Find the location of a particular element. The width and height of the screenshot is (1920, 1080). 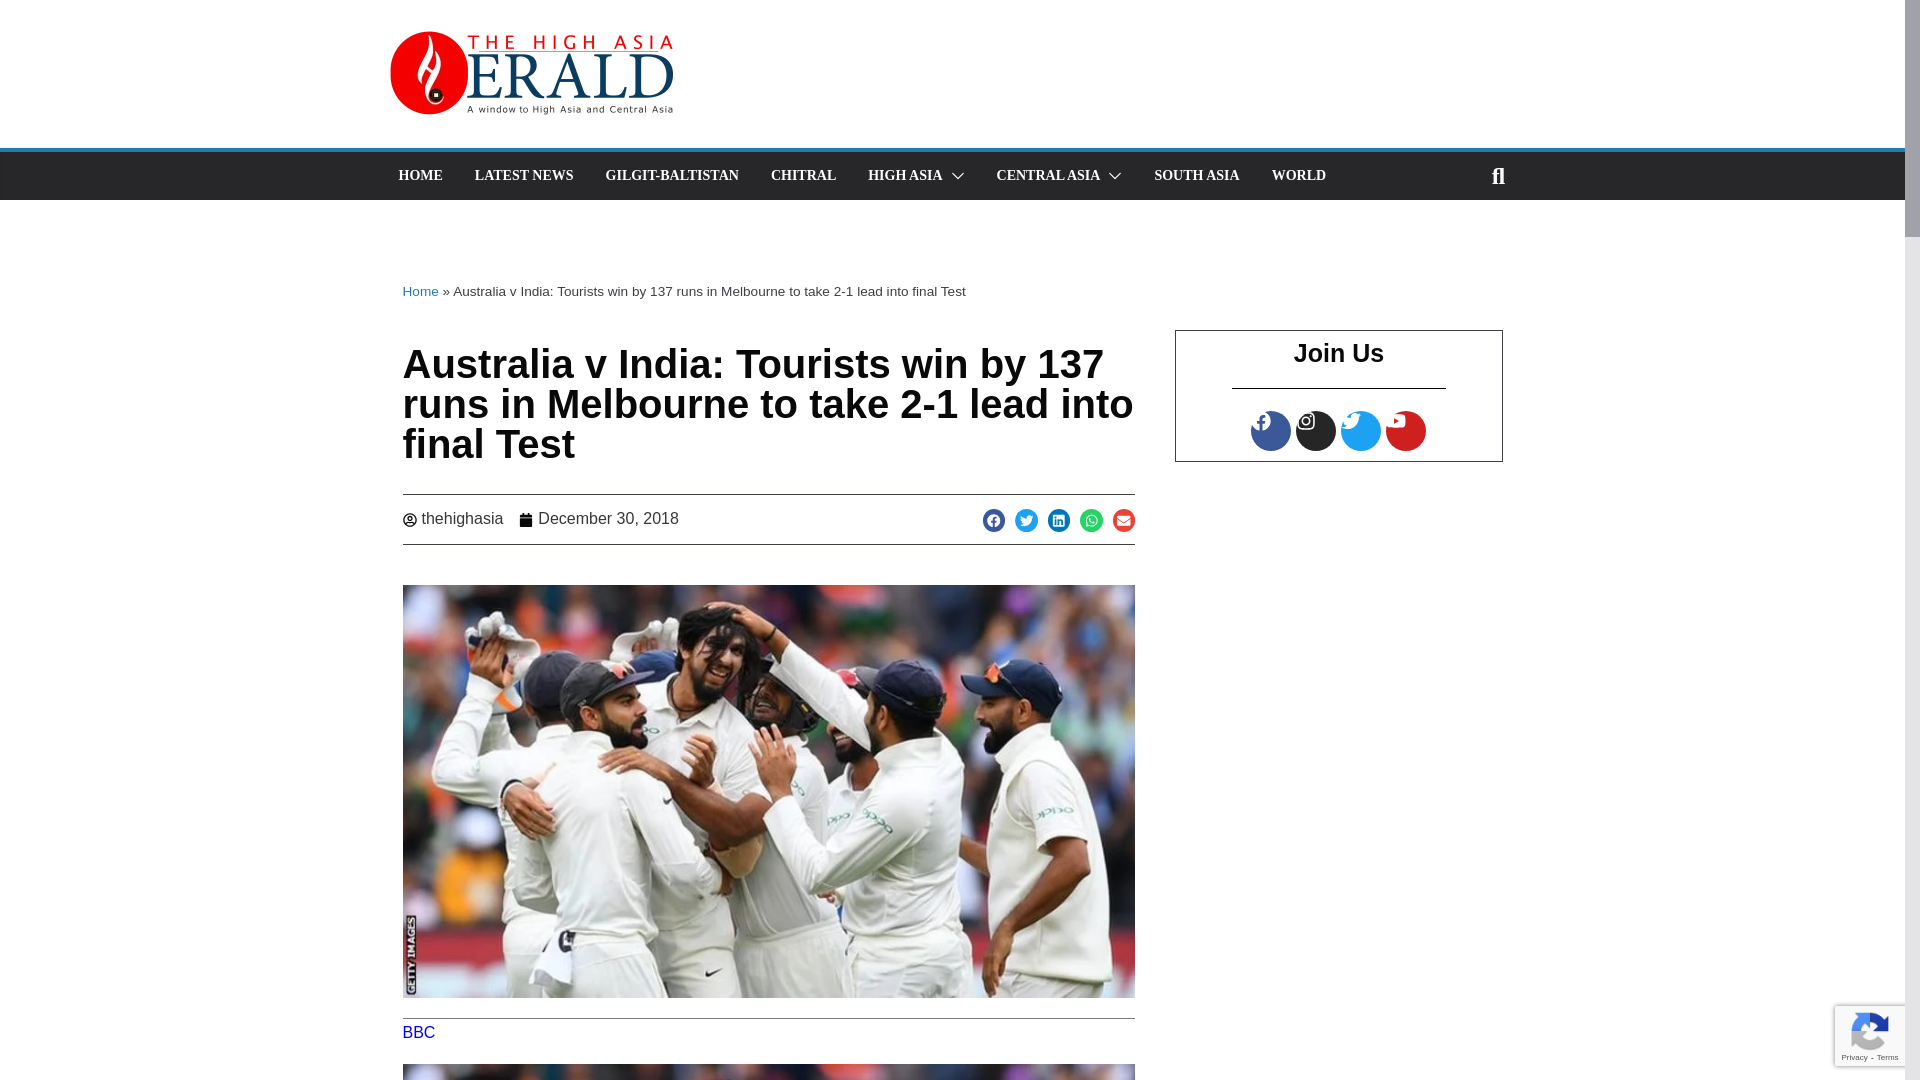

WORLD is located at coordinates (1298, 176).